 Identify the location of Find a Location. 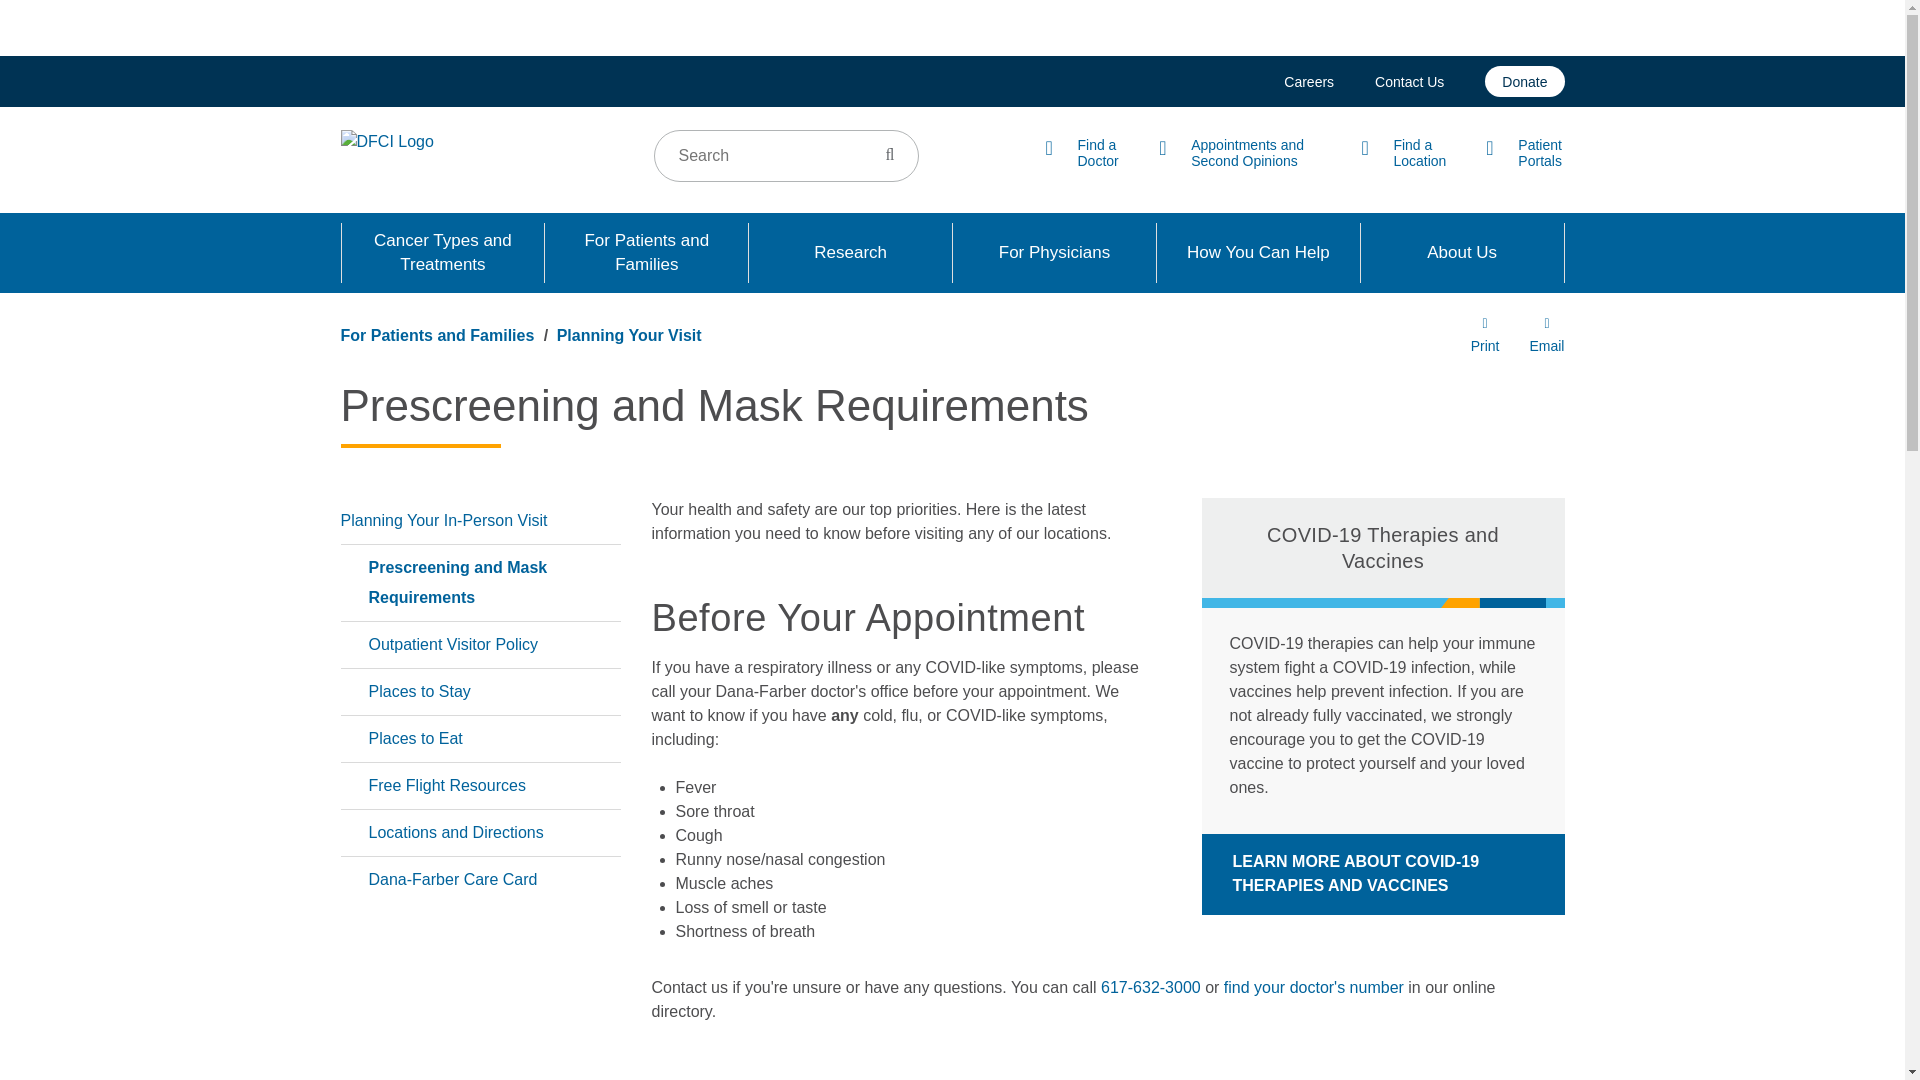
(1403, 152).